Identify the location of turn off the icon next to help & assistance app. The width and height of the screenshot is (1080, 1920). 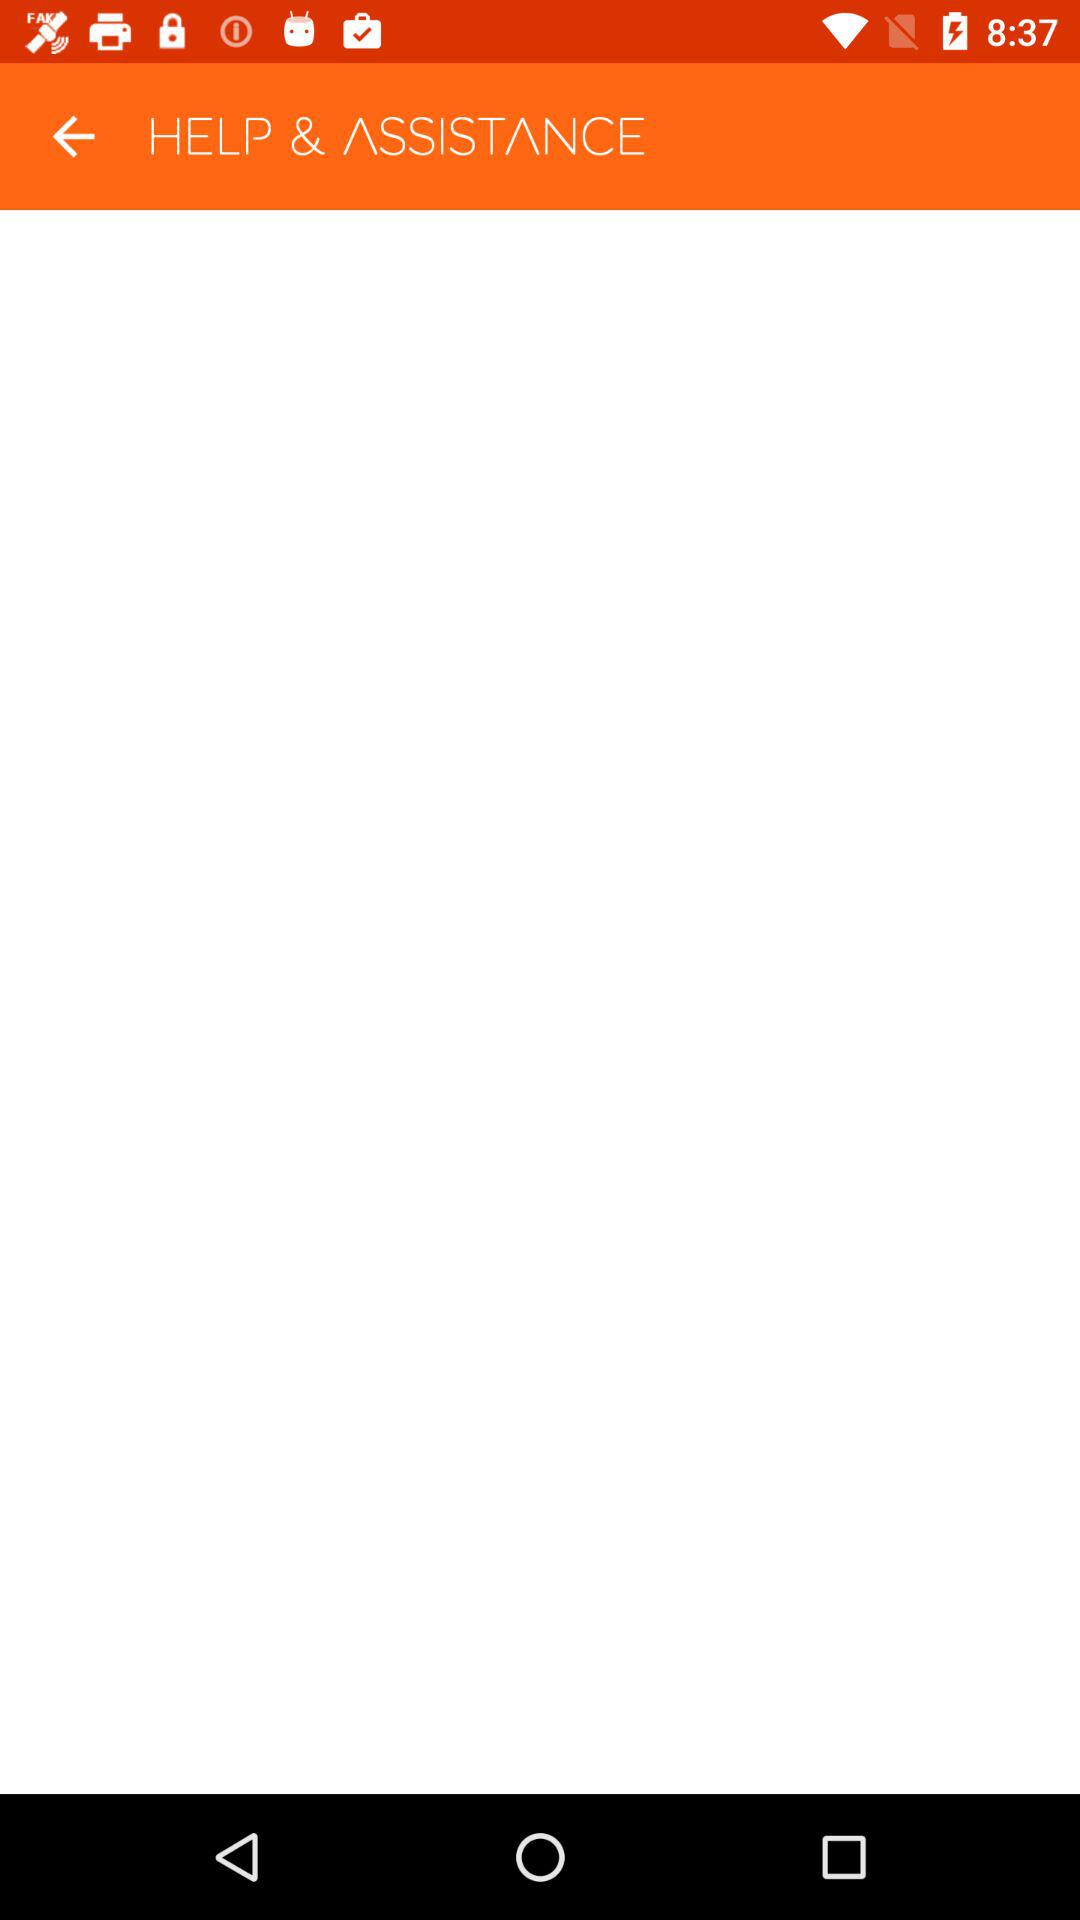
(73, 136).